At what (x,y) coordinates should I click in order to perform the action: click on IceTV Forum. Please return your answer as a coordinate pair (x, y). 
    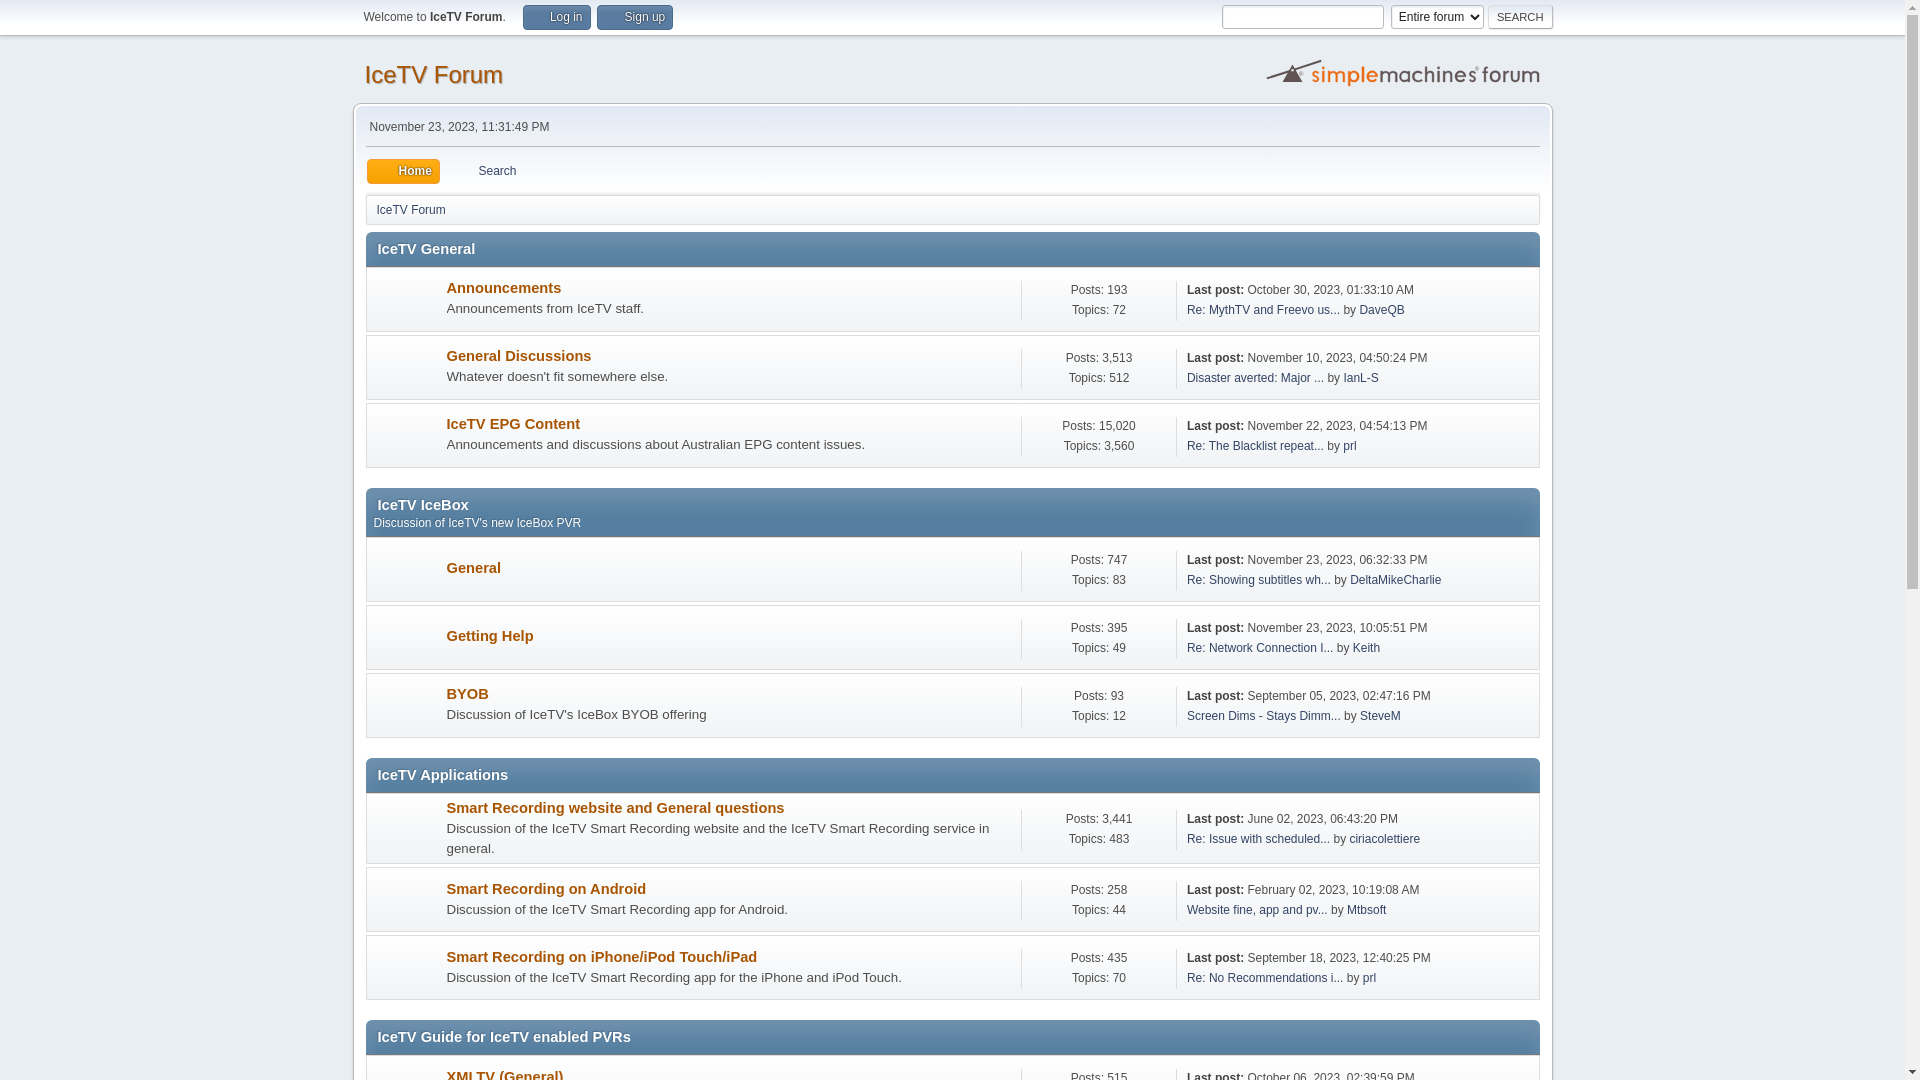
    Looking at the image, I should click on (410, 206).